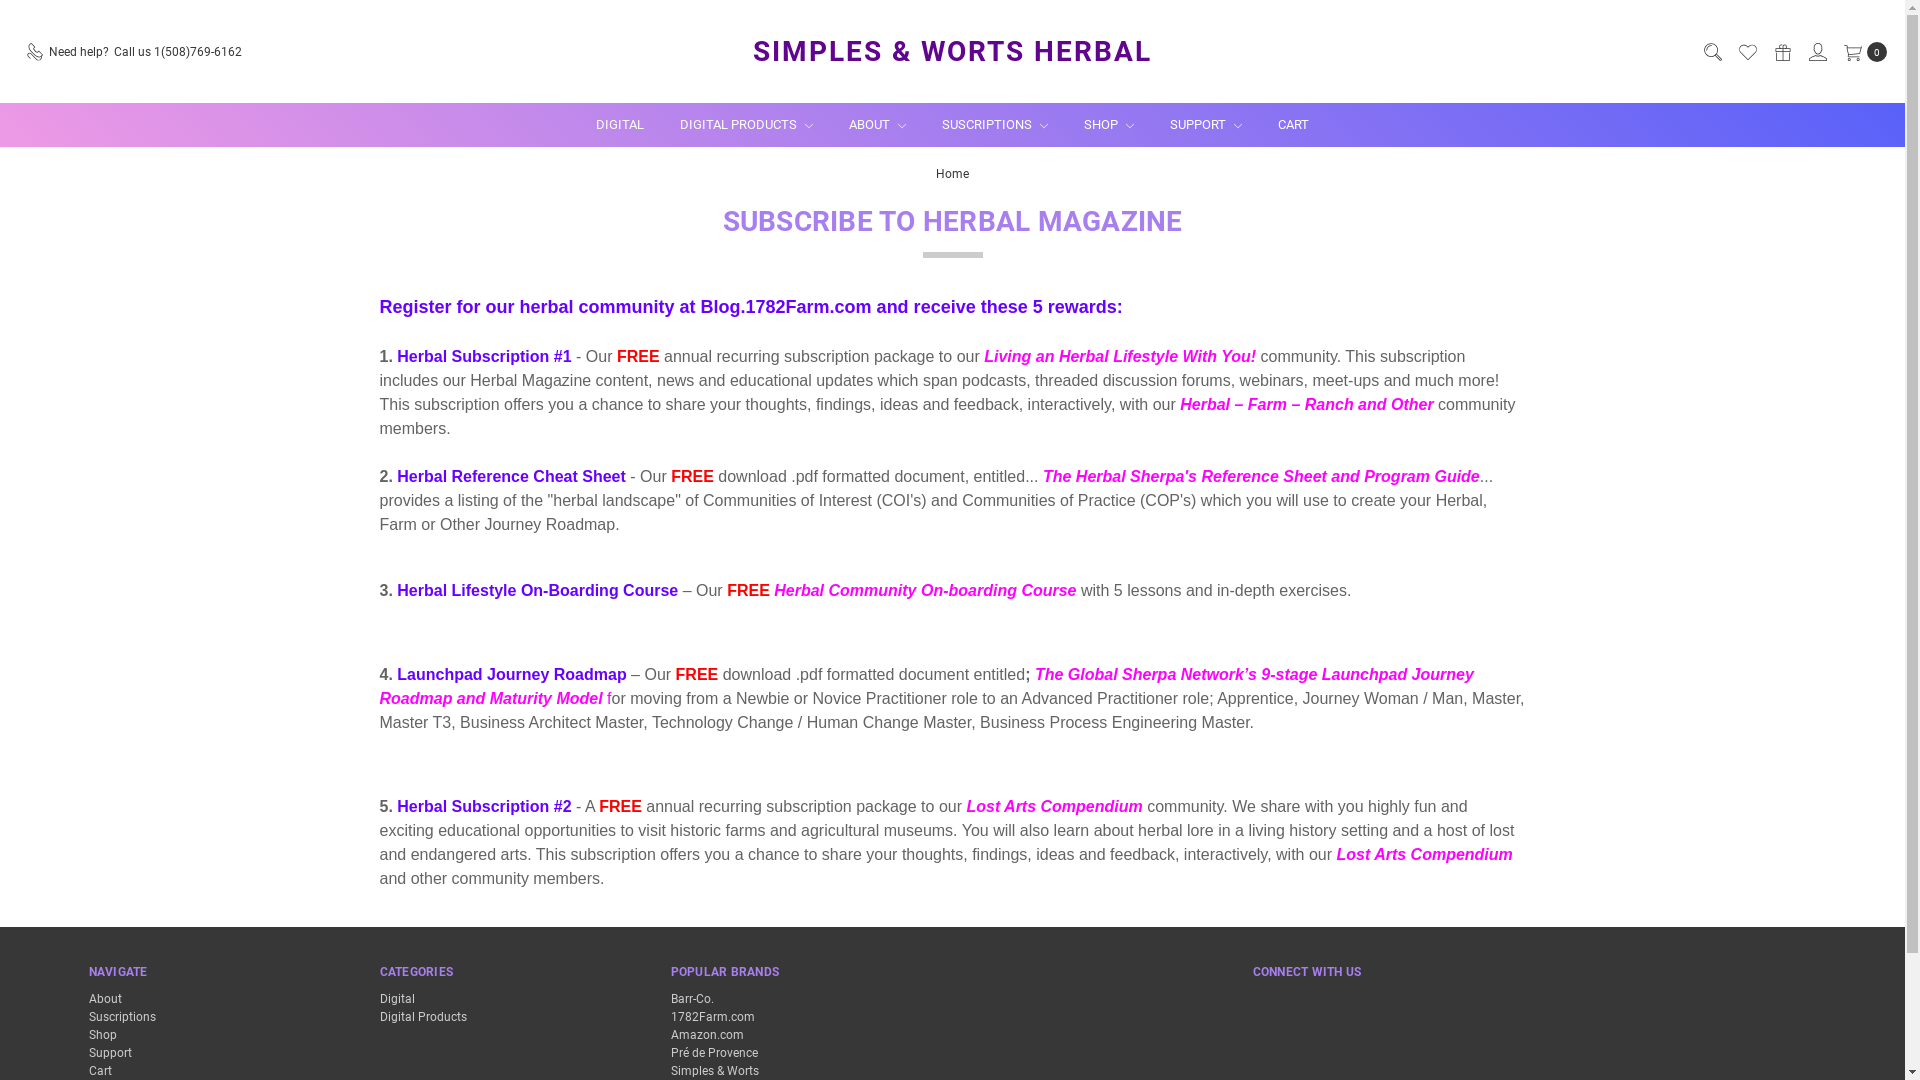  Describe the element at coordinates (102, 1035) in the screenshot. I see `Shop` at that location.